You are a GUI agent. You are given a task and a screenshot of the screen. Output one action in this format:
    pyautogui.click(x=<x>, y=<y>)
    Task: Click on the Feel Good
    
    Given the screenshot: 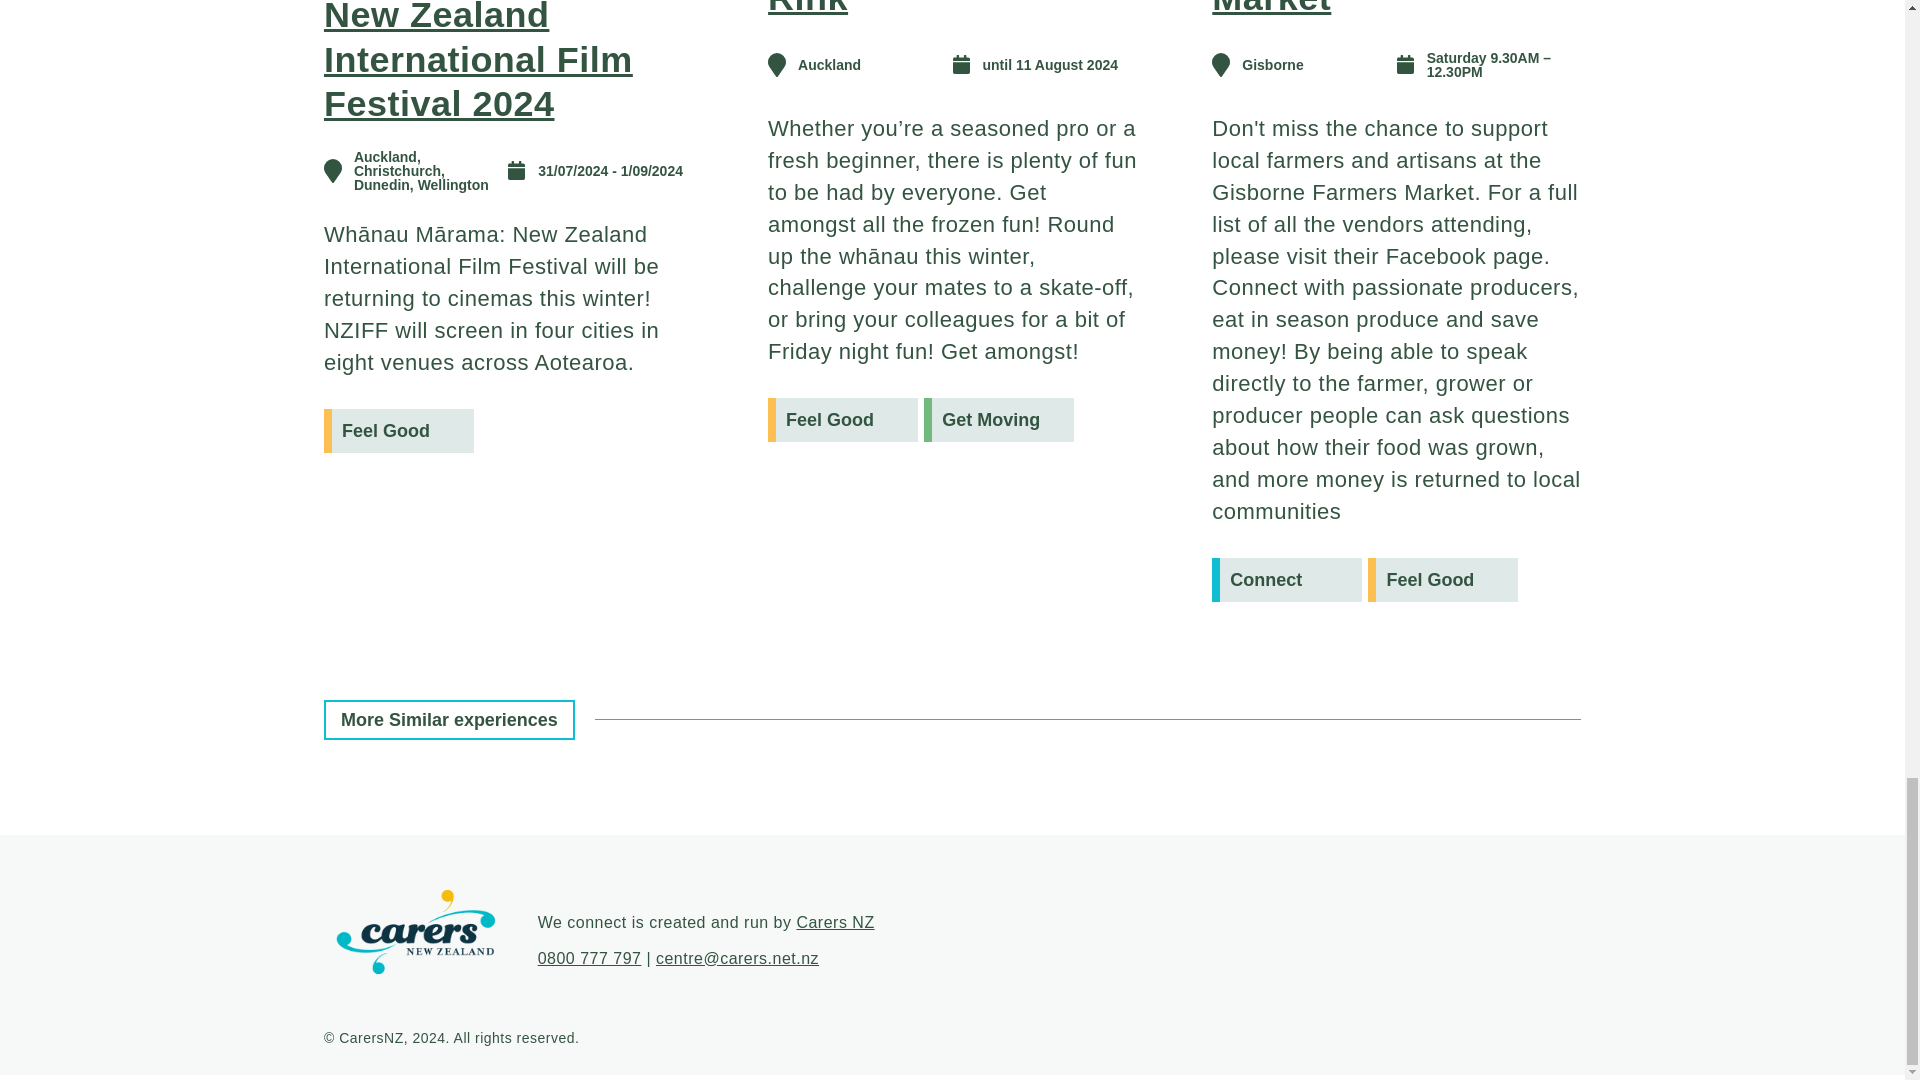 What is the action you would take?
    pyautogui.click(x=399, y=430)
    